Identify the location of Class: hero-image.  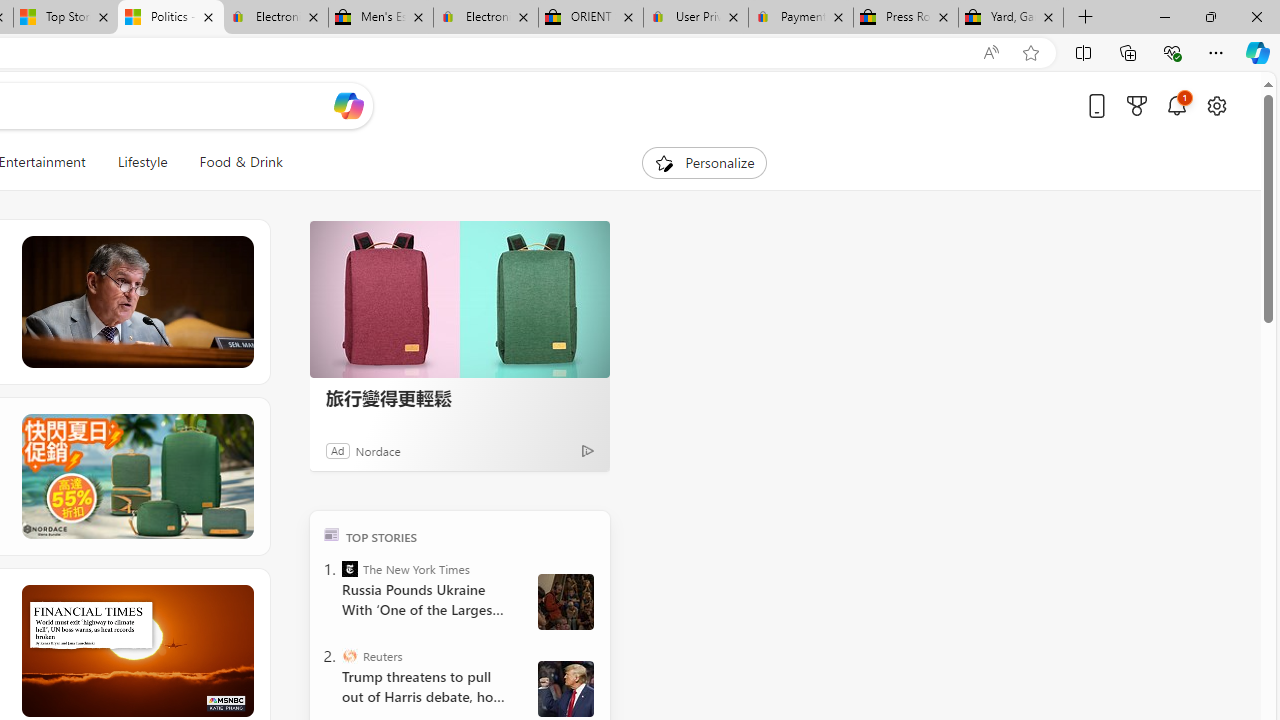
(136, 650).